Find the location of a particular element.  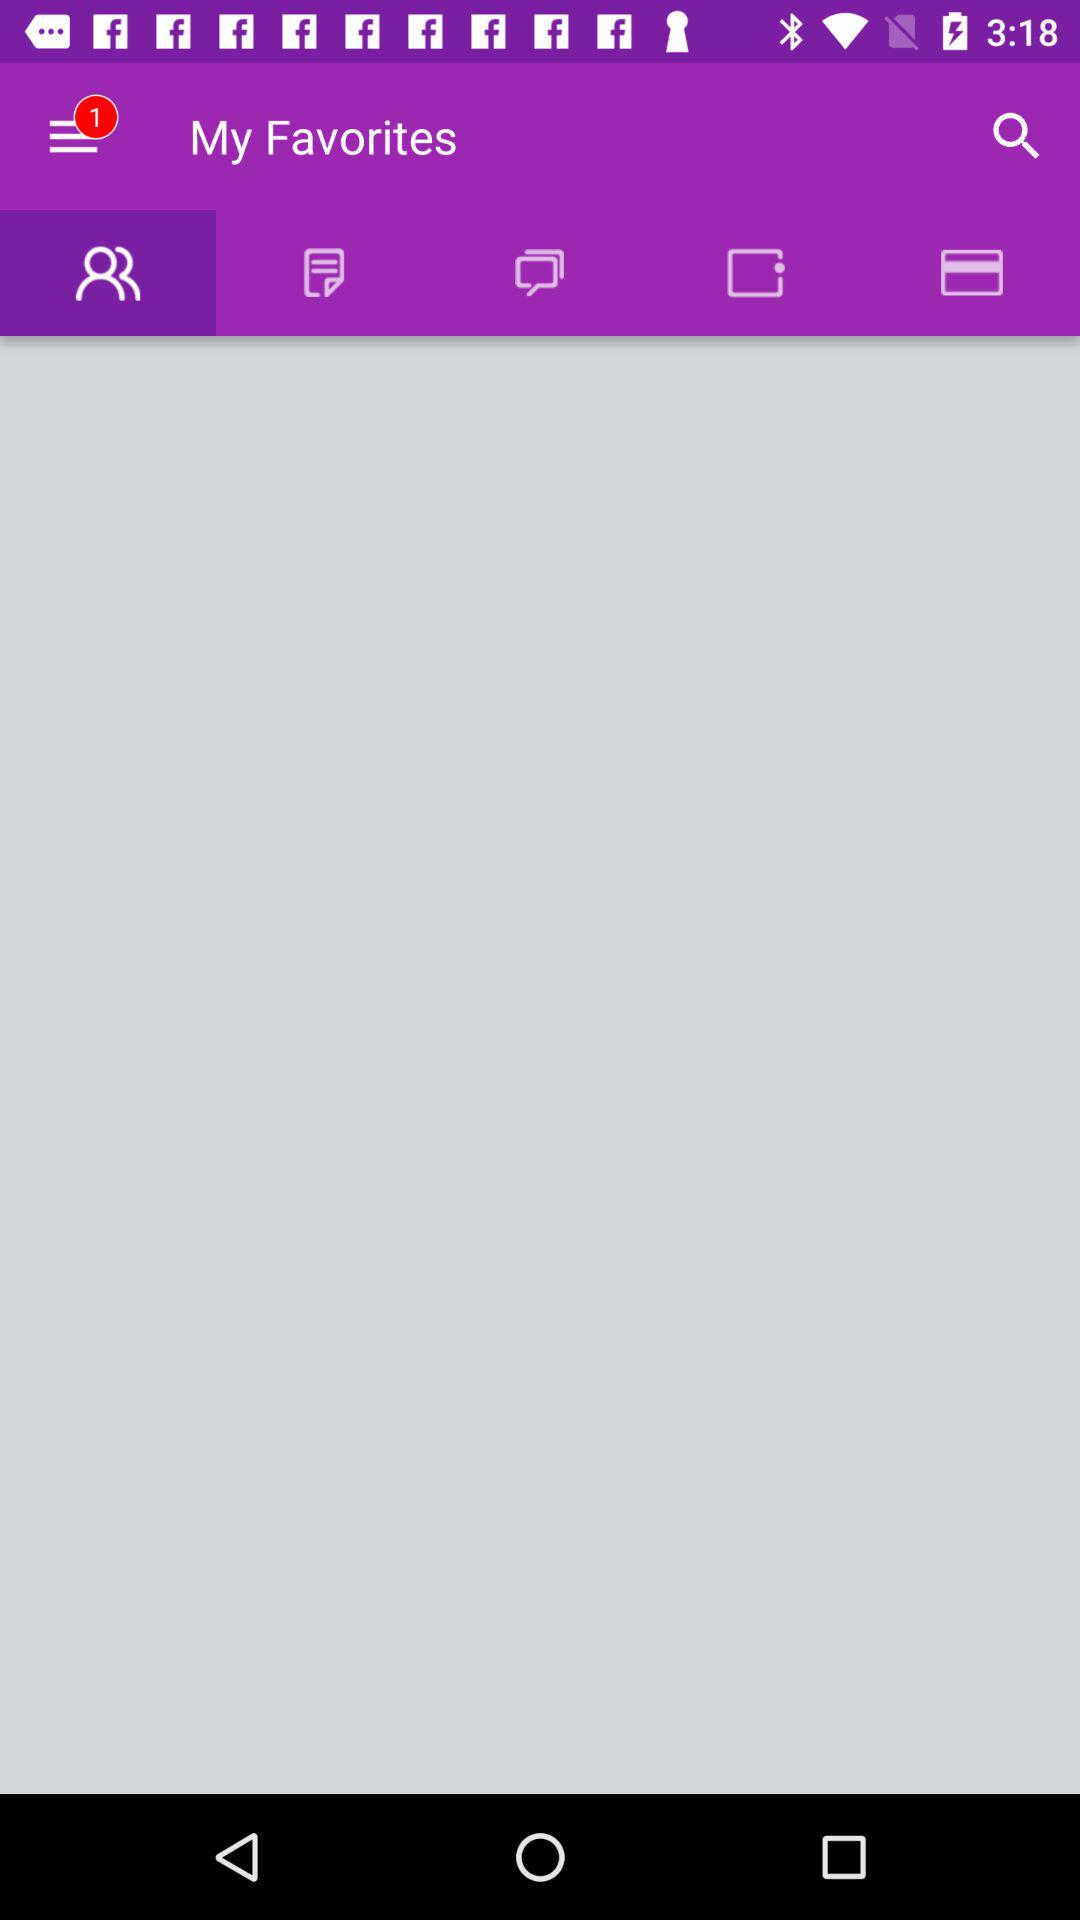

tap the icon next to my favorites item is located at coordinates (1016, 136).